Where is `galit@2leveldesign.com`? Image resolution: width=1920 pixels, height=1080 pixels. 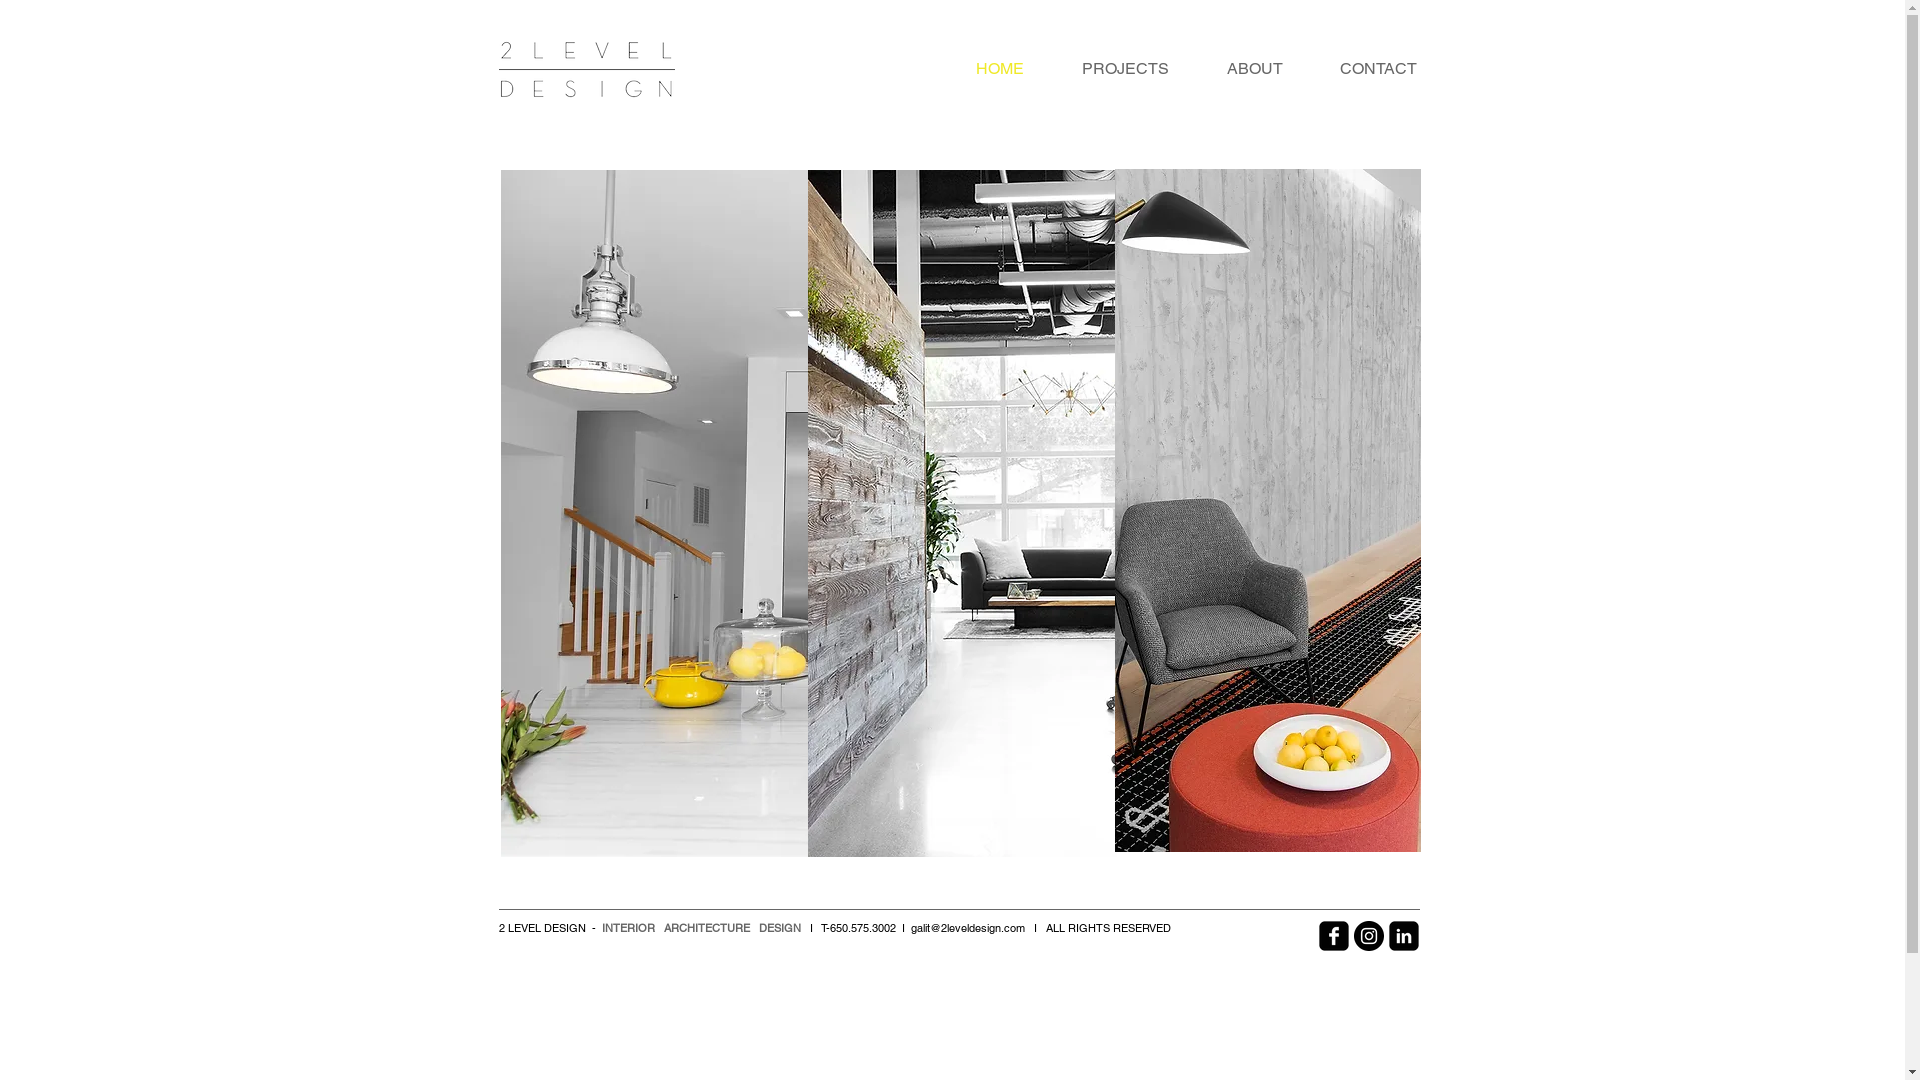
galit@2leveldesign.com is located at coordinates (967, 928).